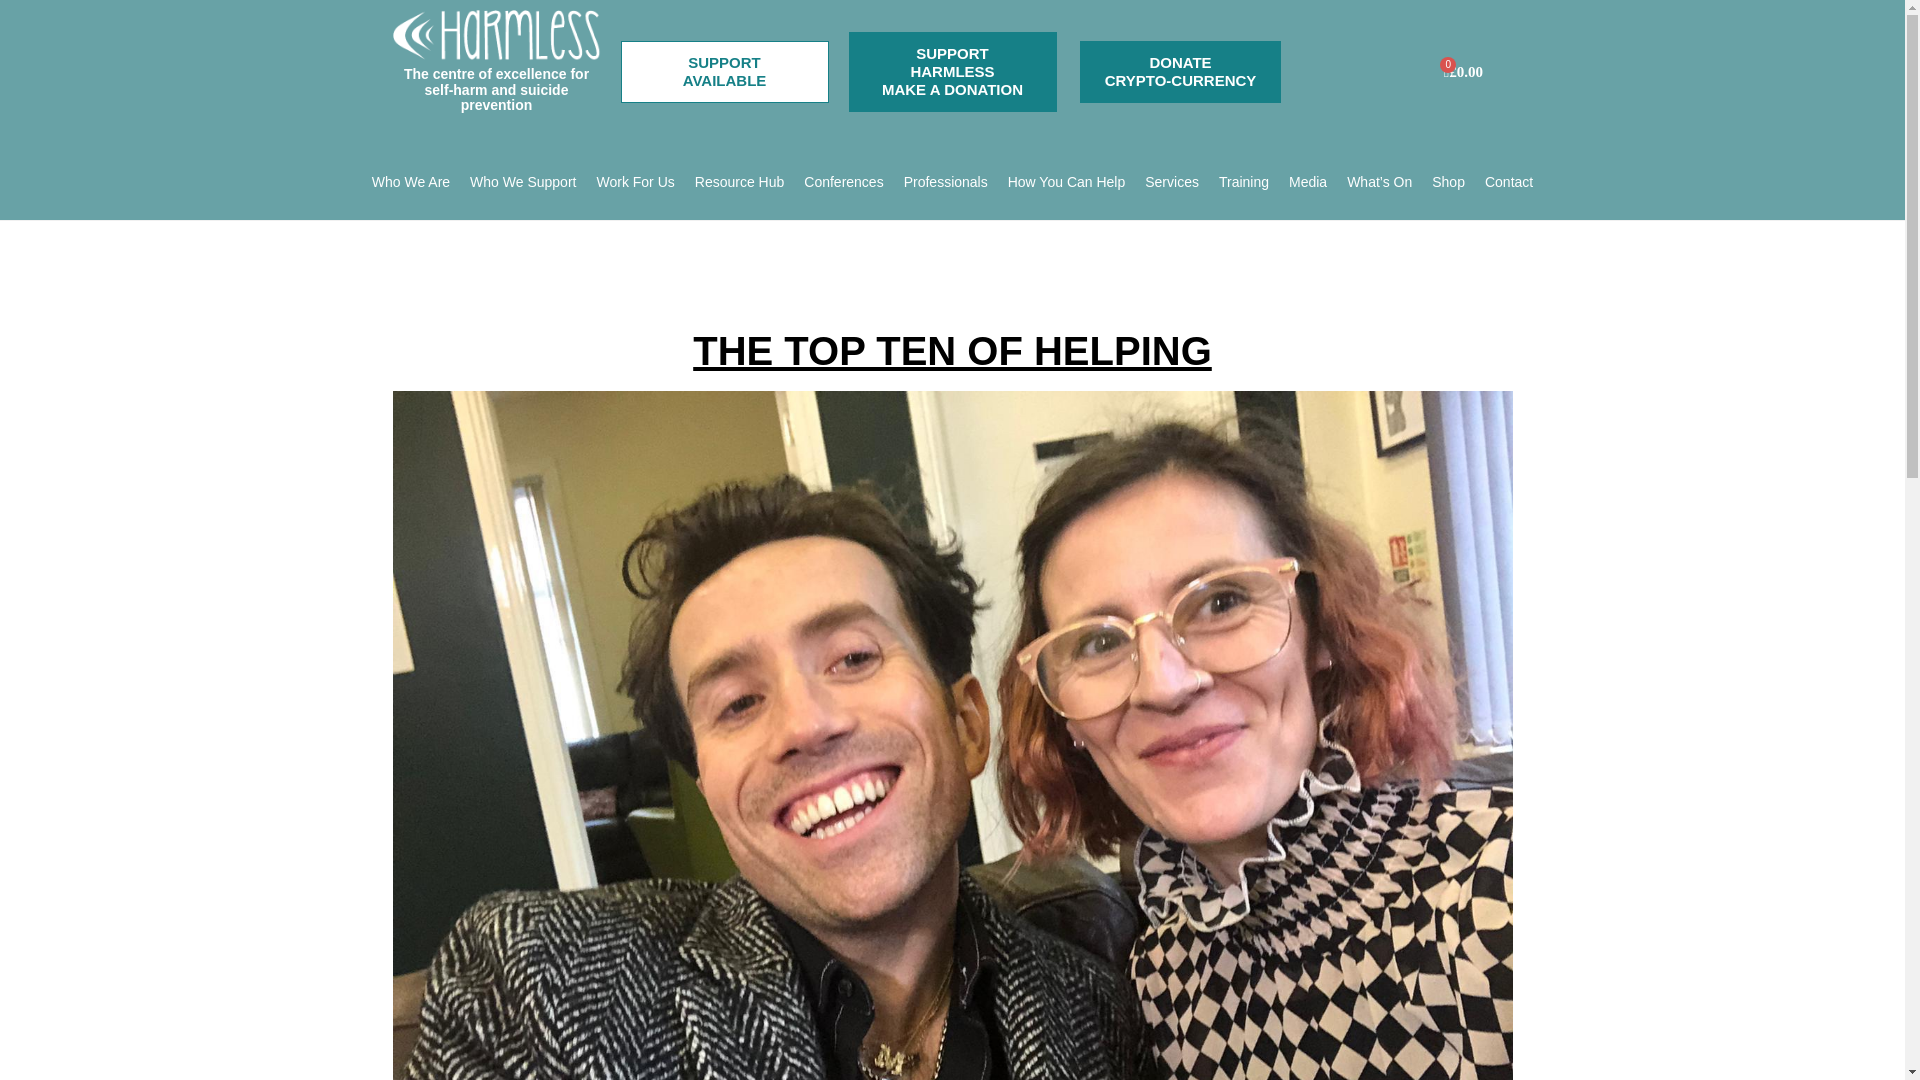 The height and width of the screenshot is (1080, 1920). I want to click on Resource Hub, so click(410, 182).